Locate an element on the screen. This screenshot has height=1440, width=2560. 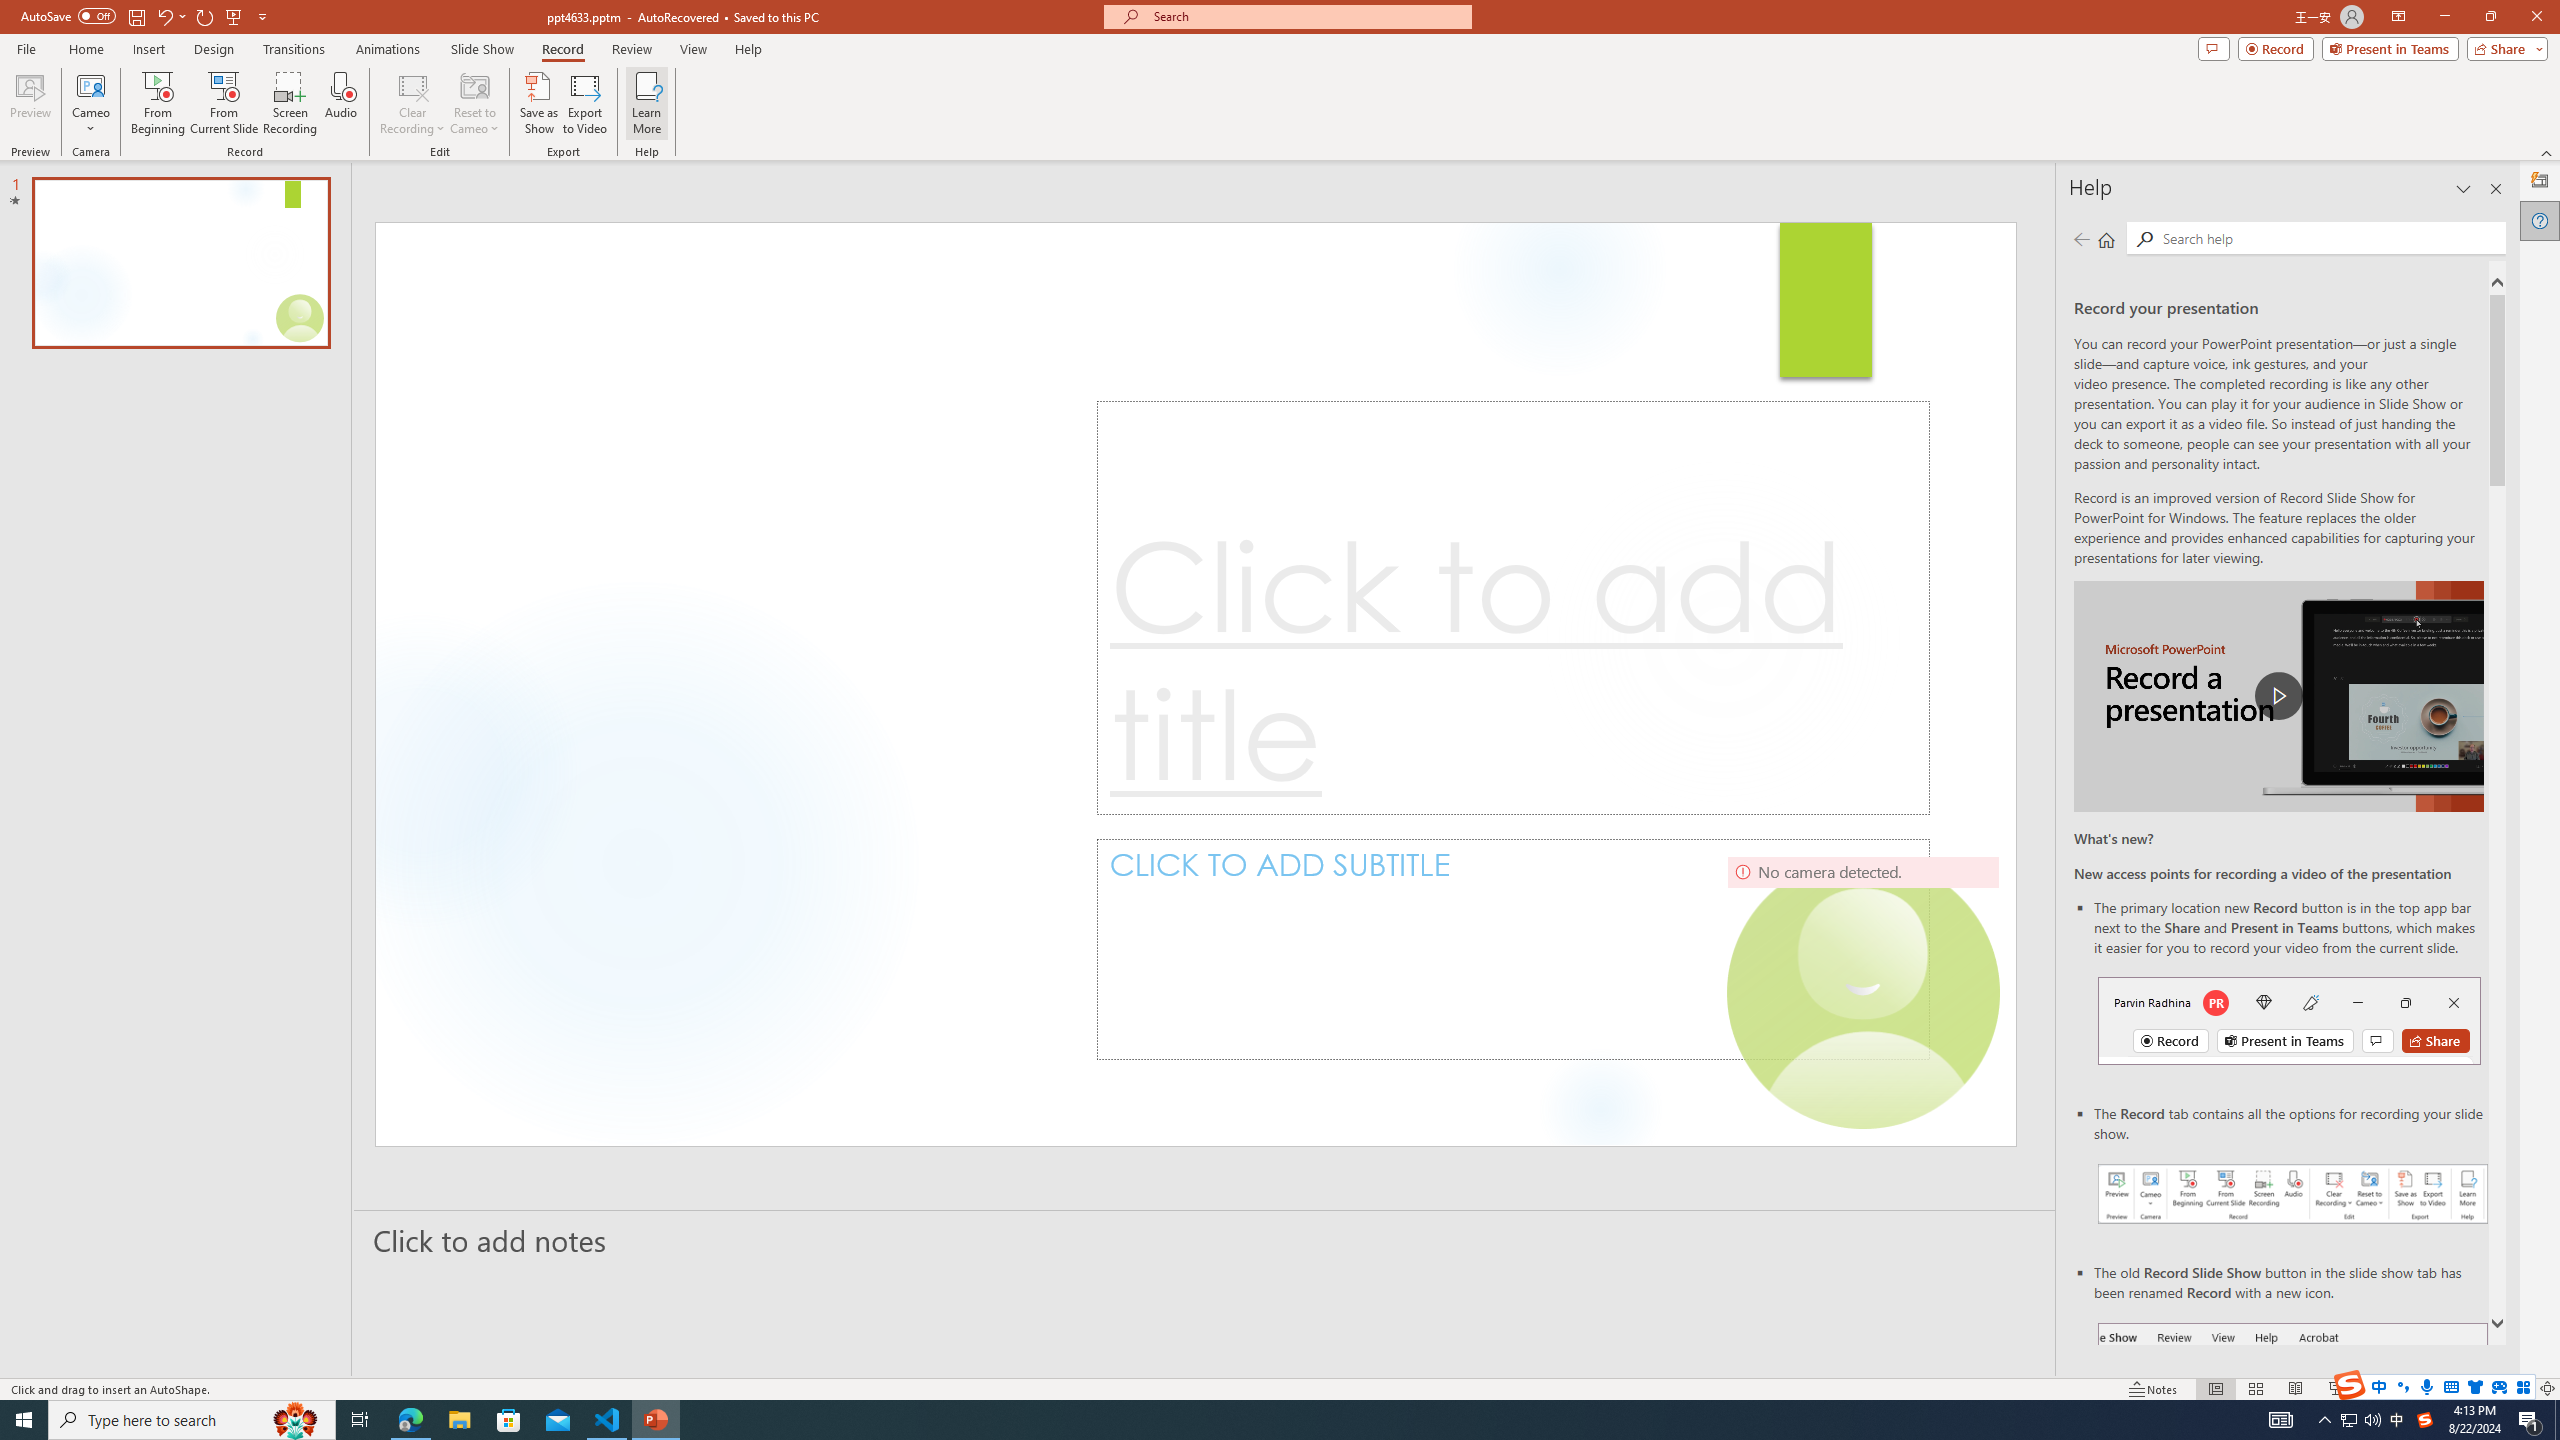
File Tab is located at coordinates (26, 48).